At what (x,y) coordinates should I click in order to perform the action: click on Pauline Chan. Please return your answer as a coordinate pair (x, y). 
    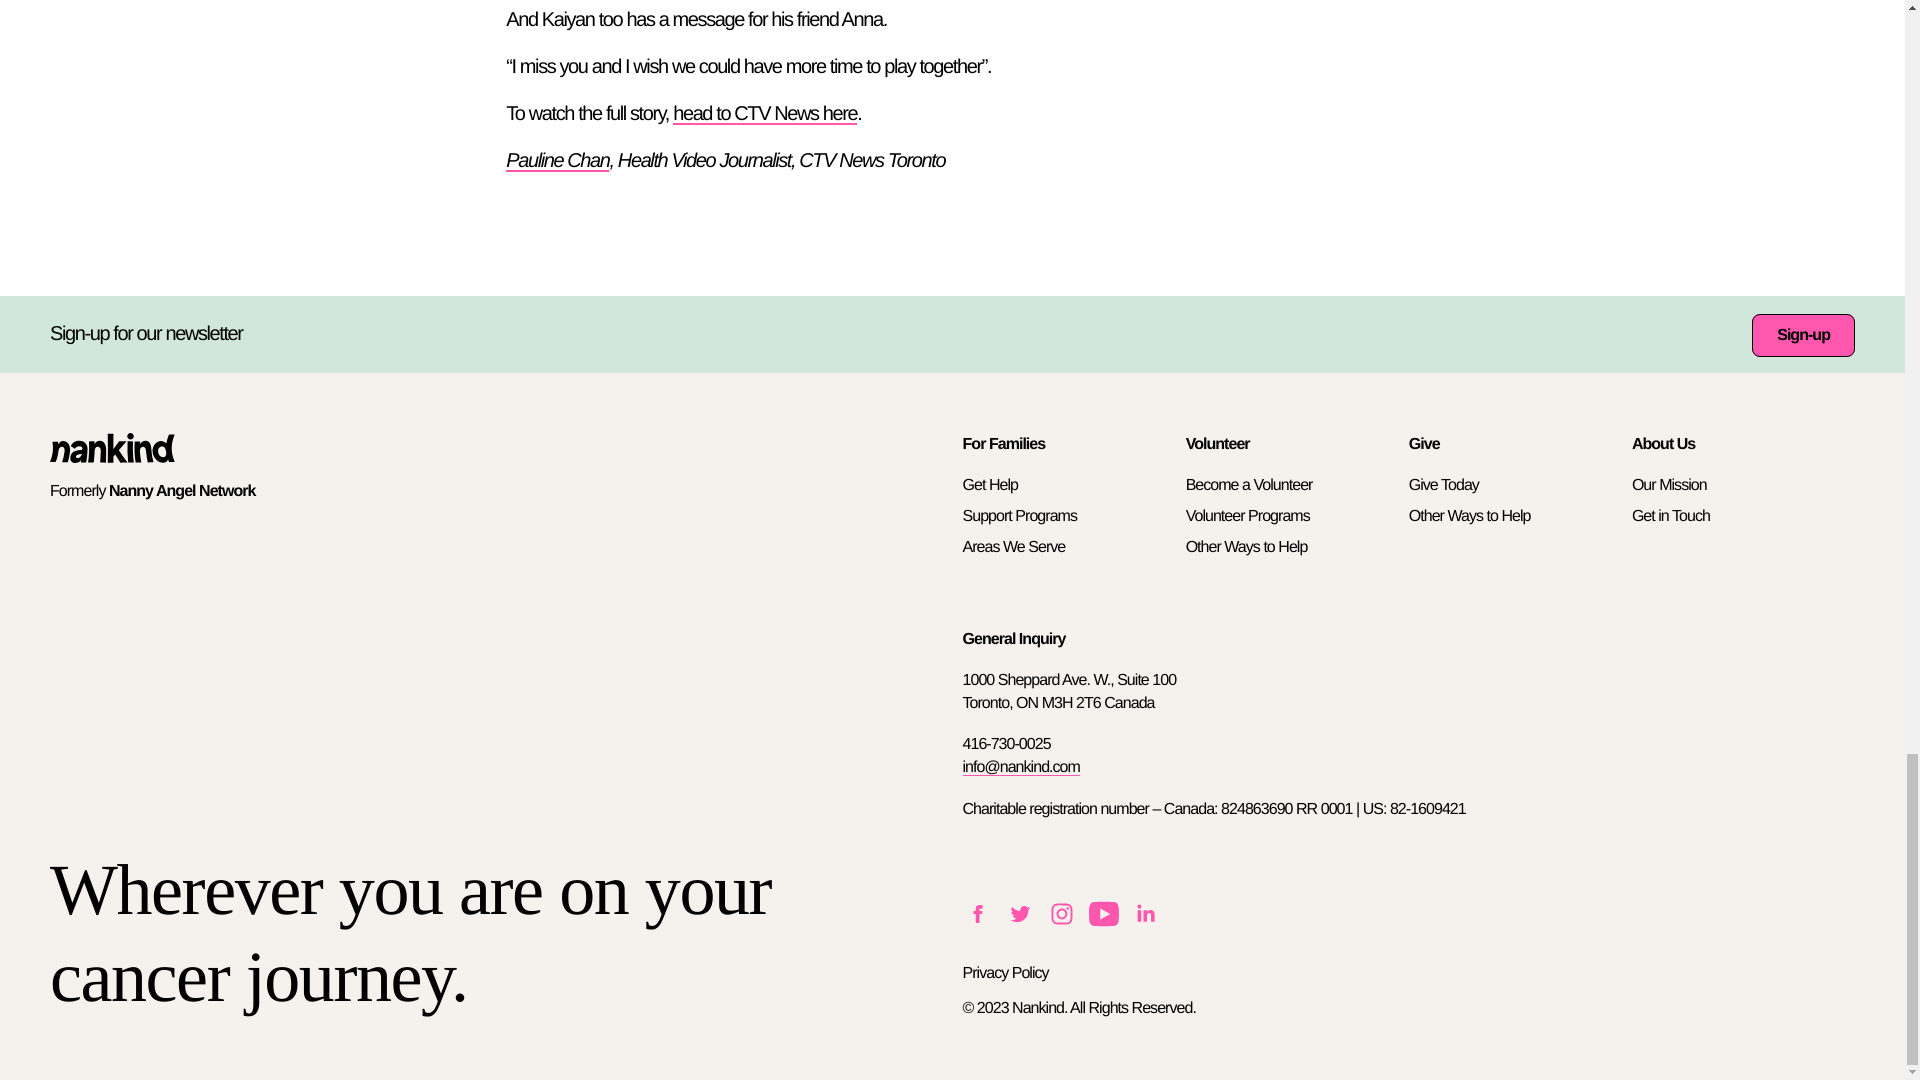
    Looking at the image, I should click on (557, 160).